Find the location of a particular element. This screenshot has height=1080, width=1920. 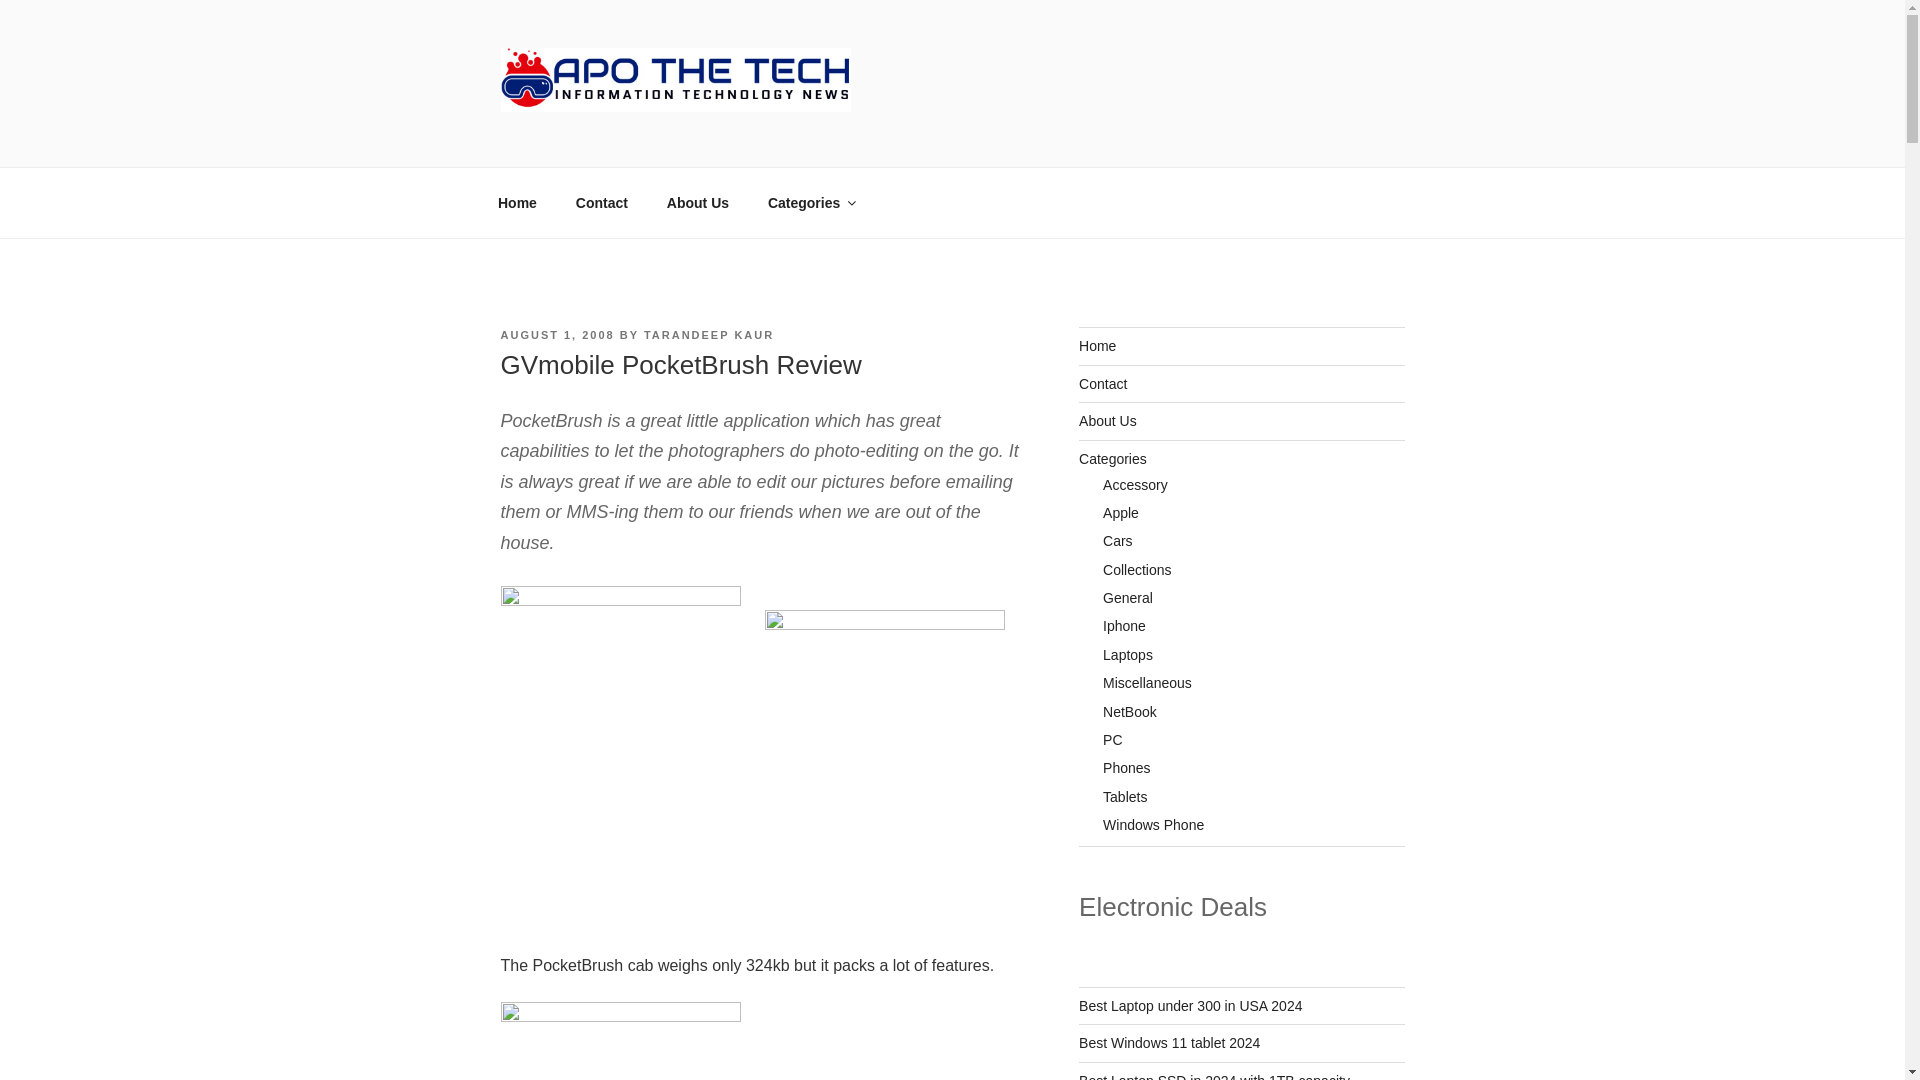

Collections is located at coordinates (1136, 569).